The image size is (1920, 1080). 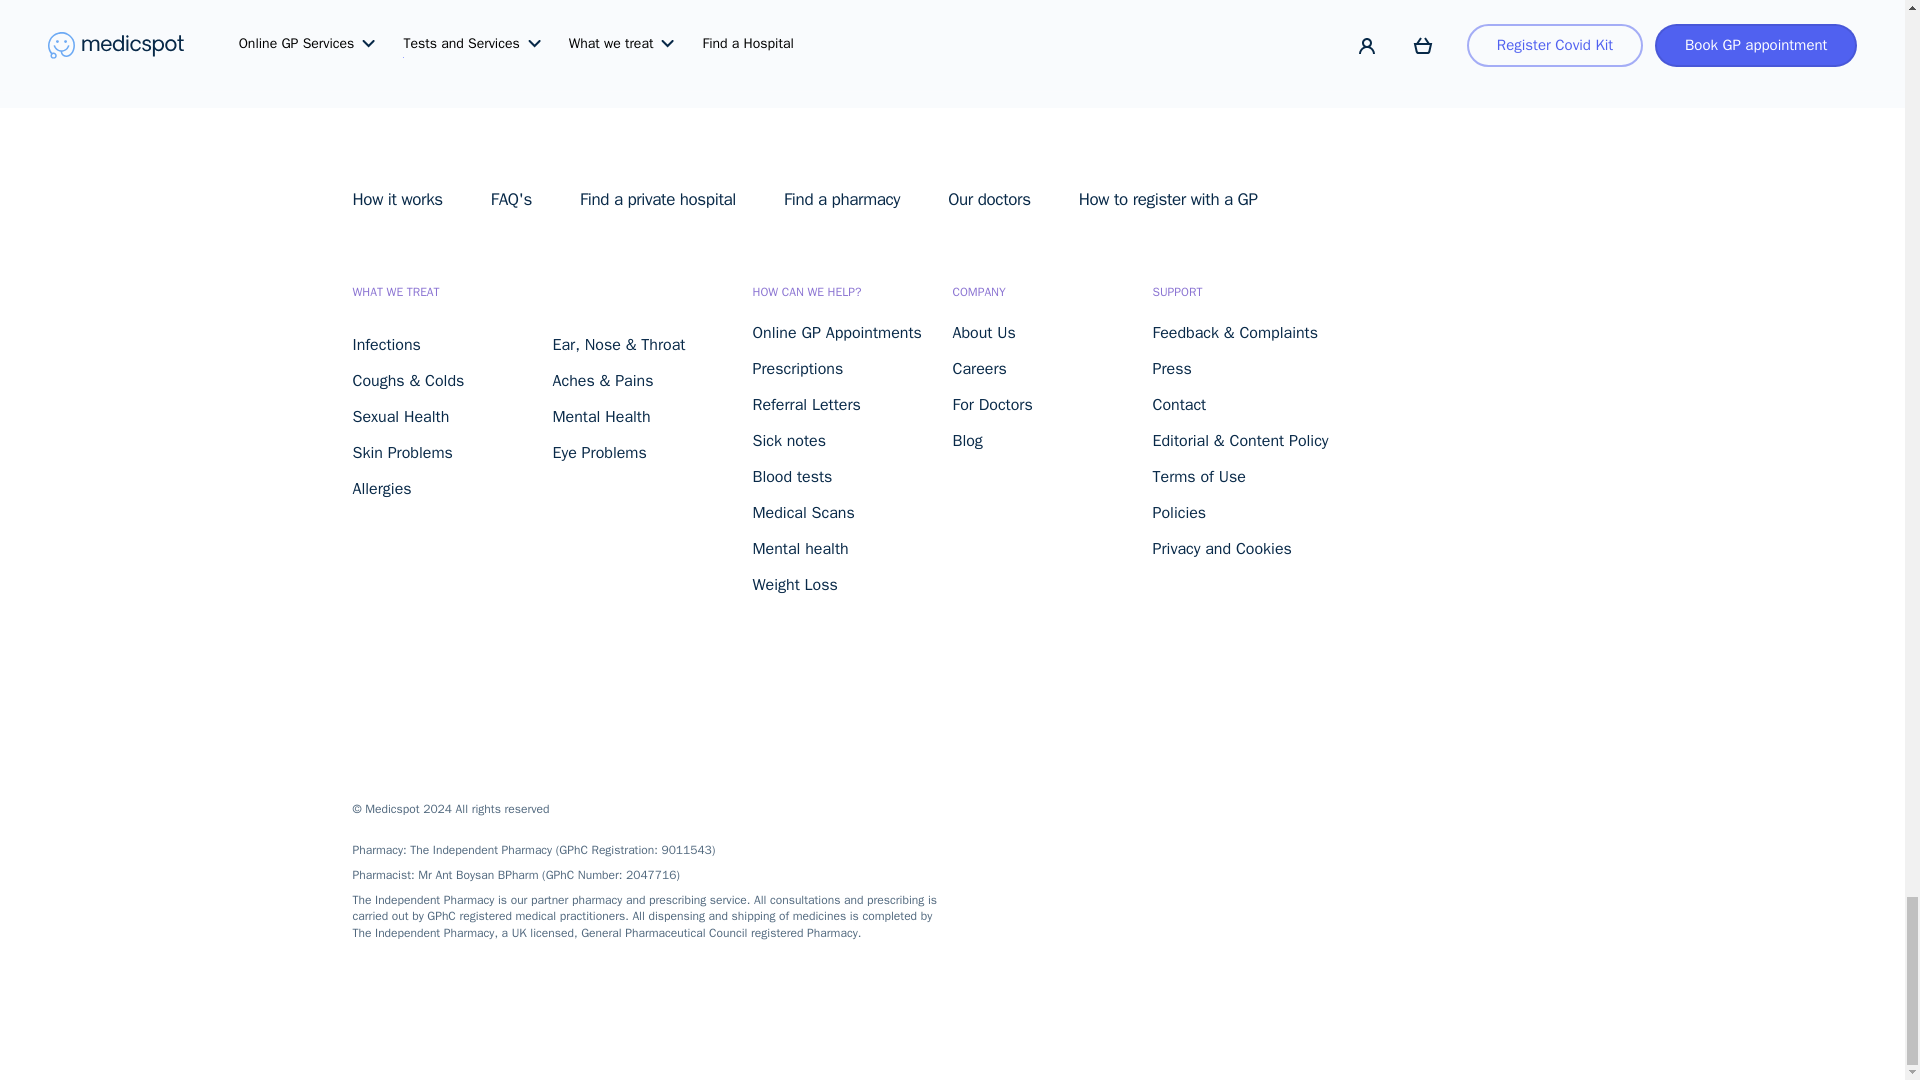 What do you see at coordinates (842, 199) in the screenshot?
I see `Find a pharmacy` at bounding box center [842, 199].